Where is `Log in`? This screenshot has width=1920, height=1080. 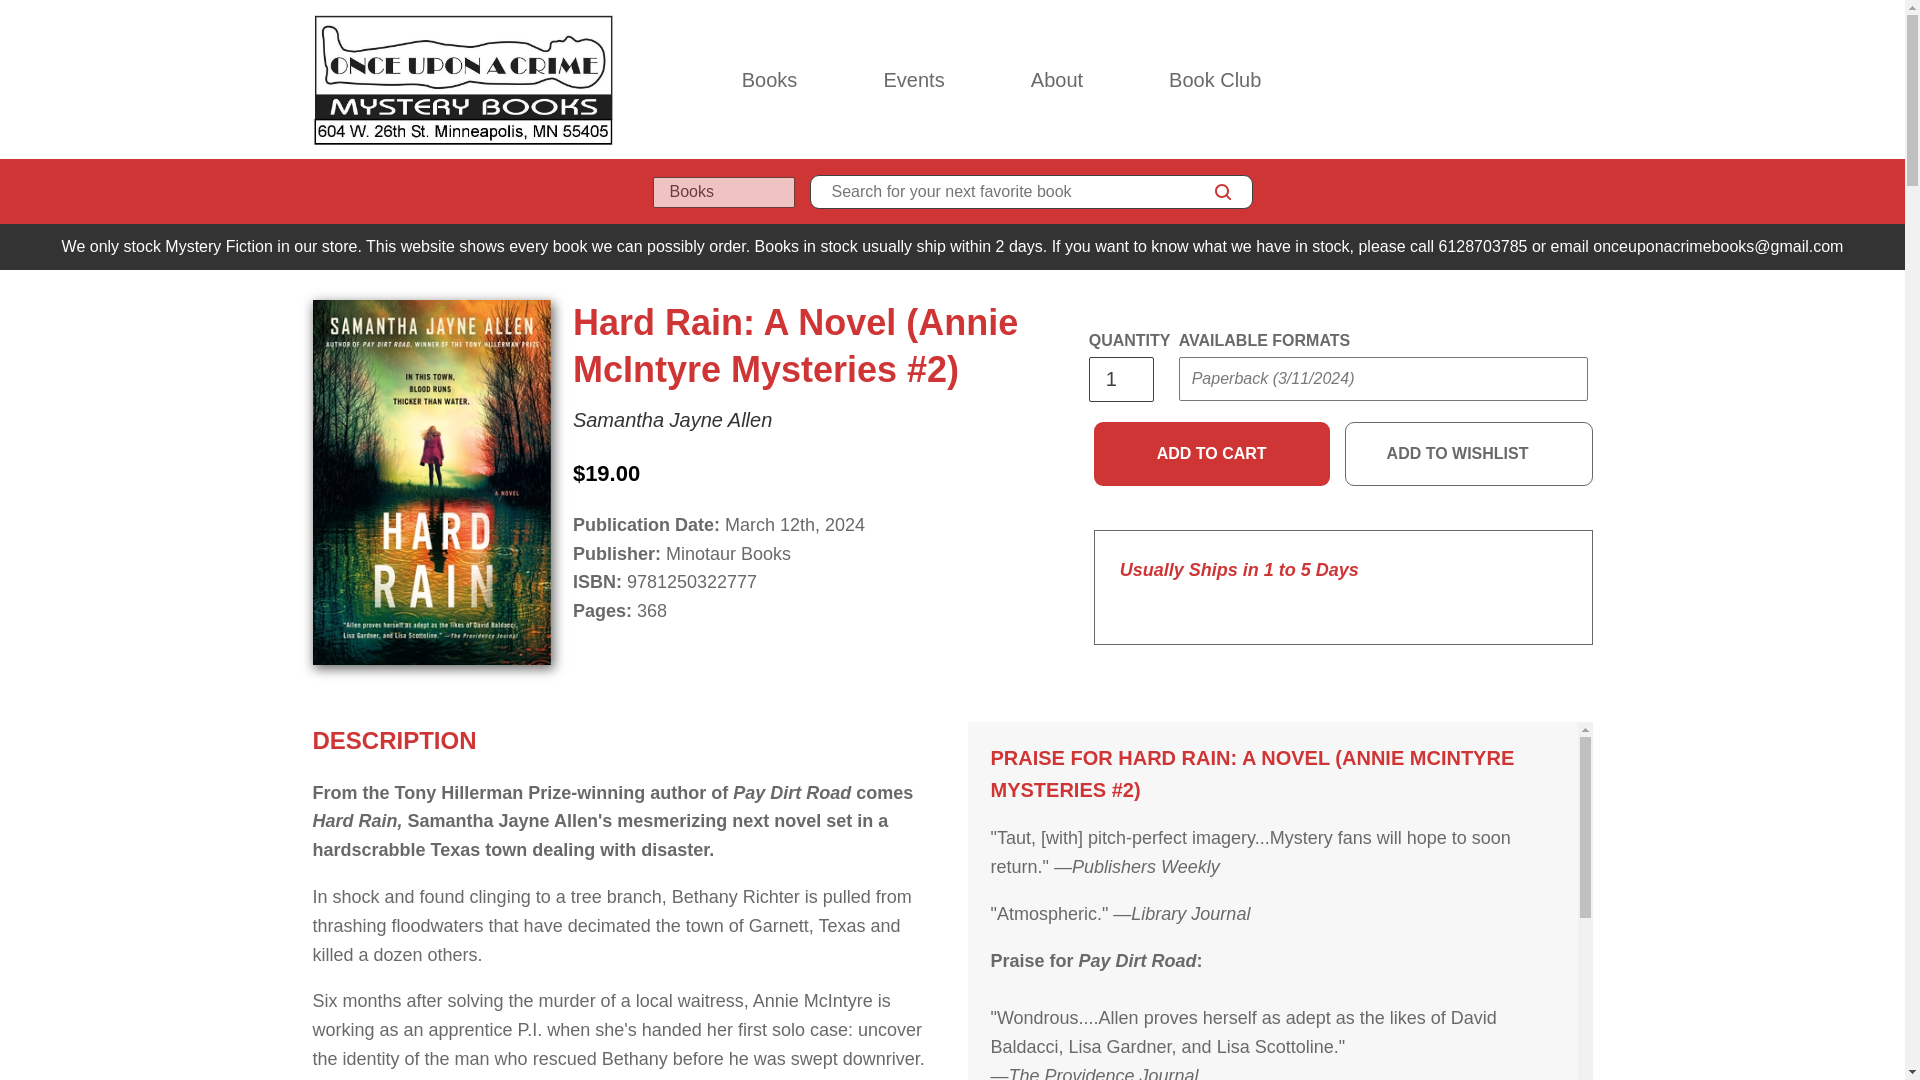
Log in is located at coordinates (1496, 80).